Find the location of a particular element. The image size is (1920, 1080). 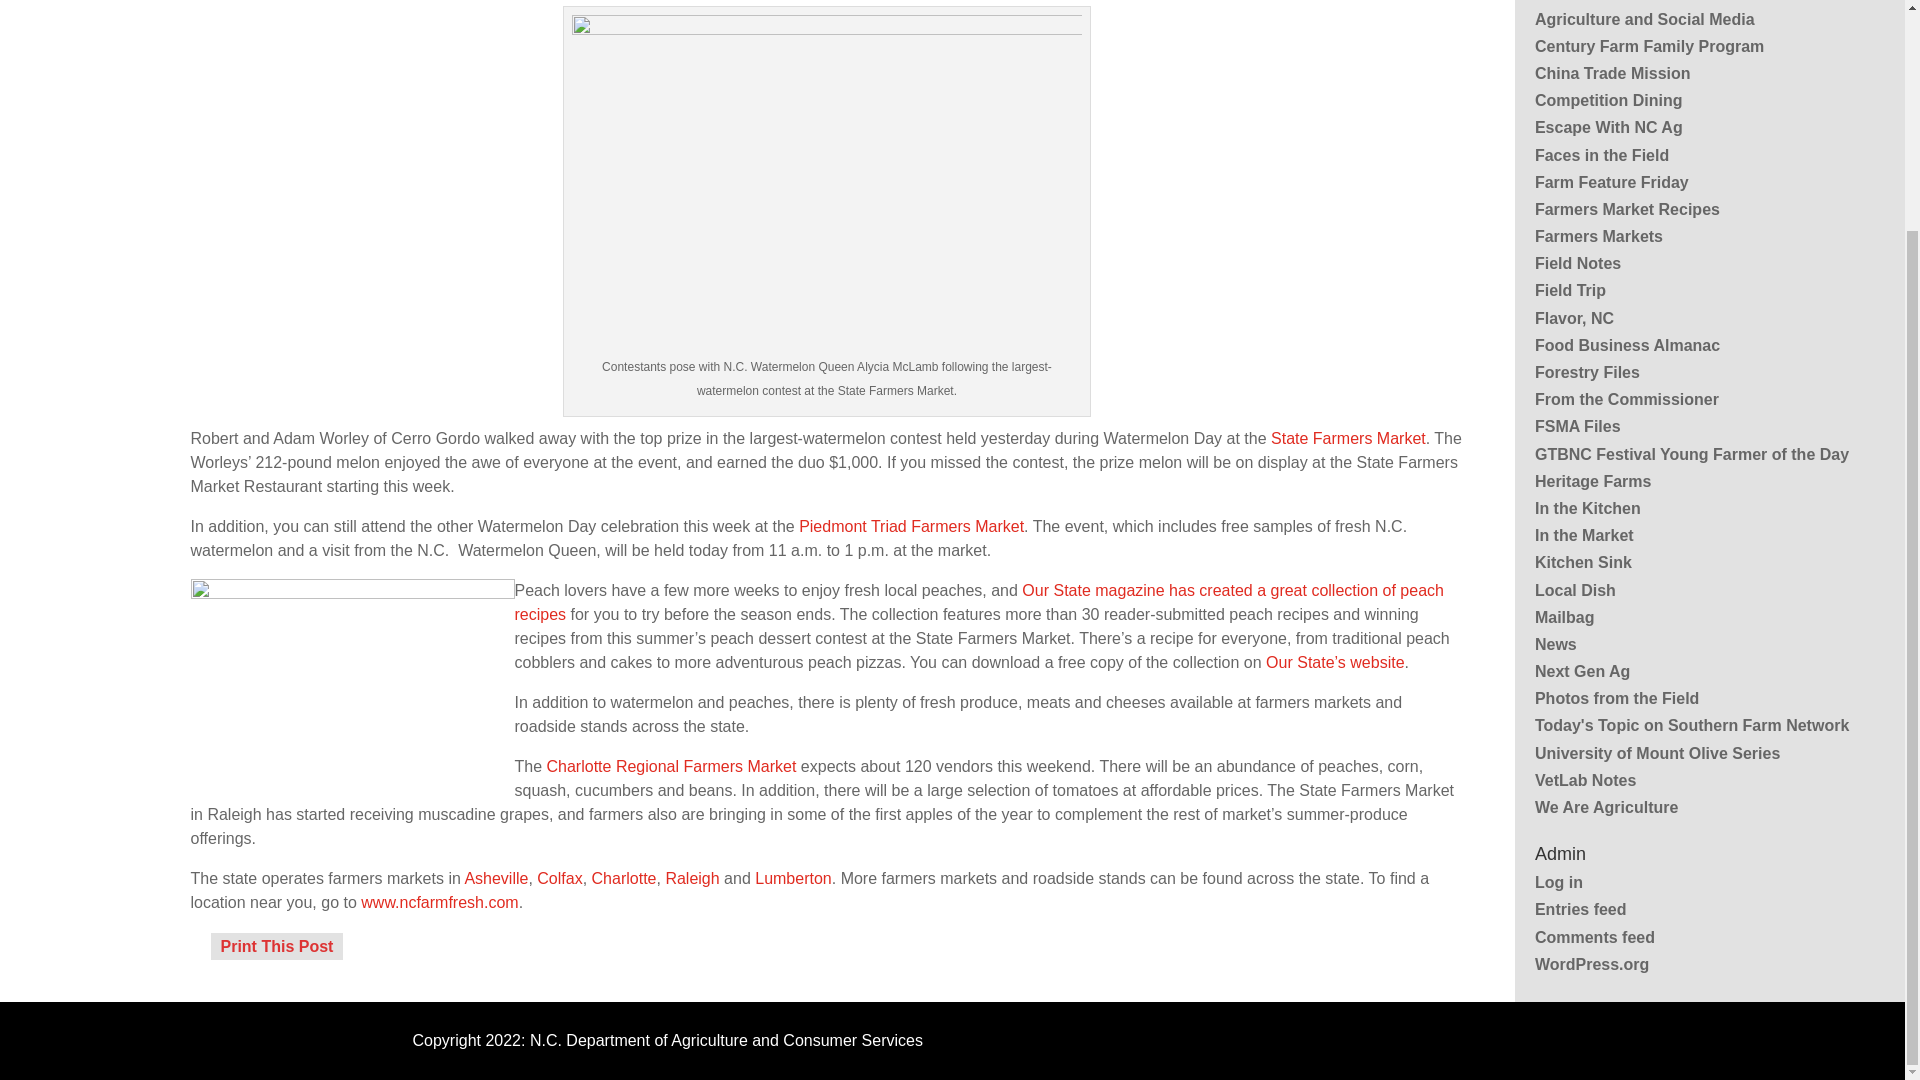

Field Notes is located at coordinates (1577, 263).